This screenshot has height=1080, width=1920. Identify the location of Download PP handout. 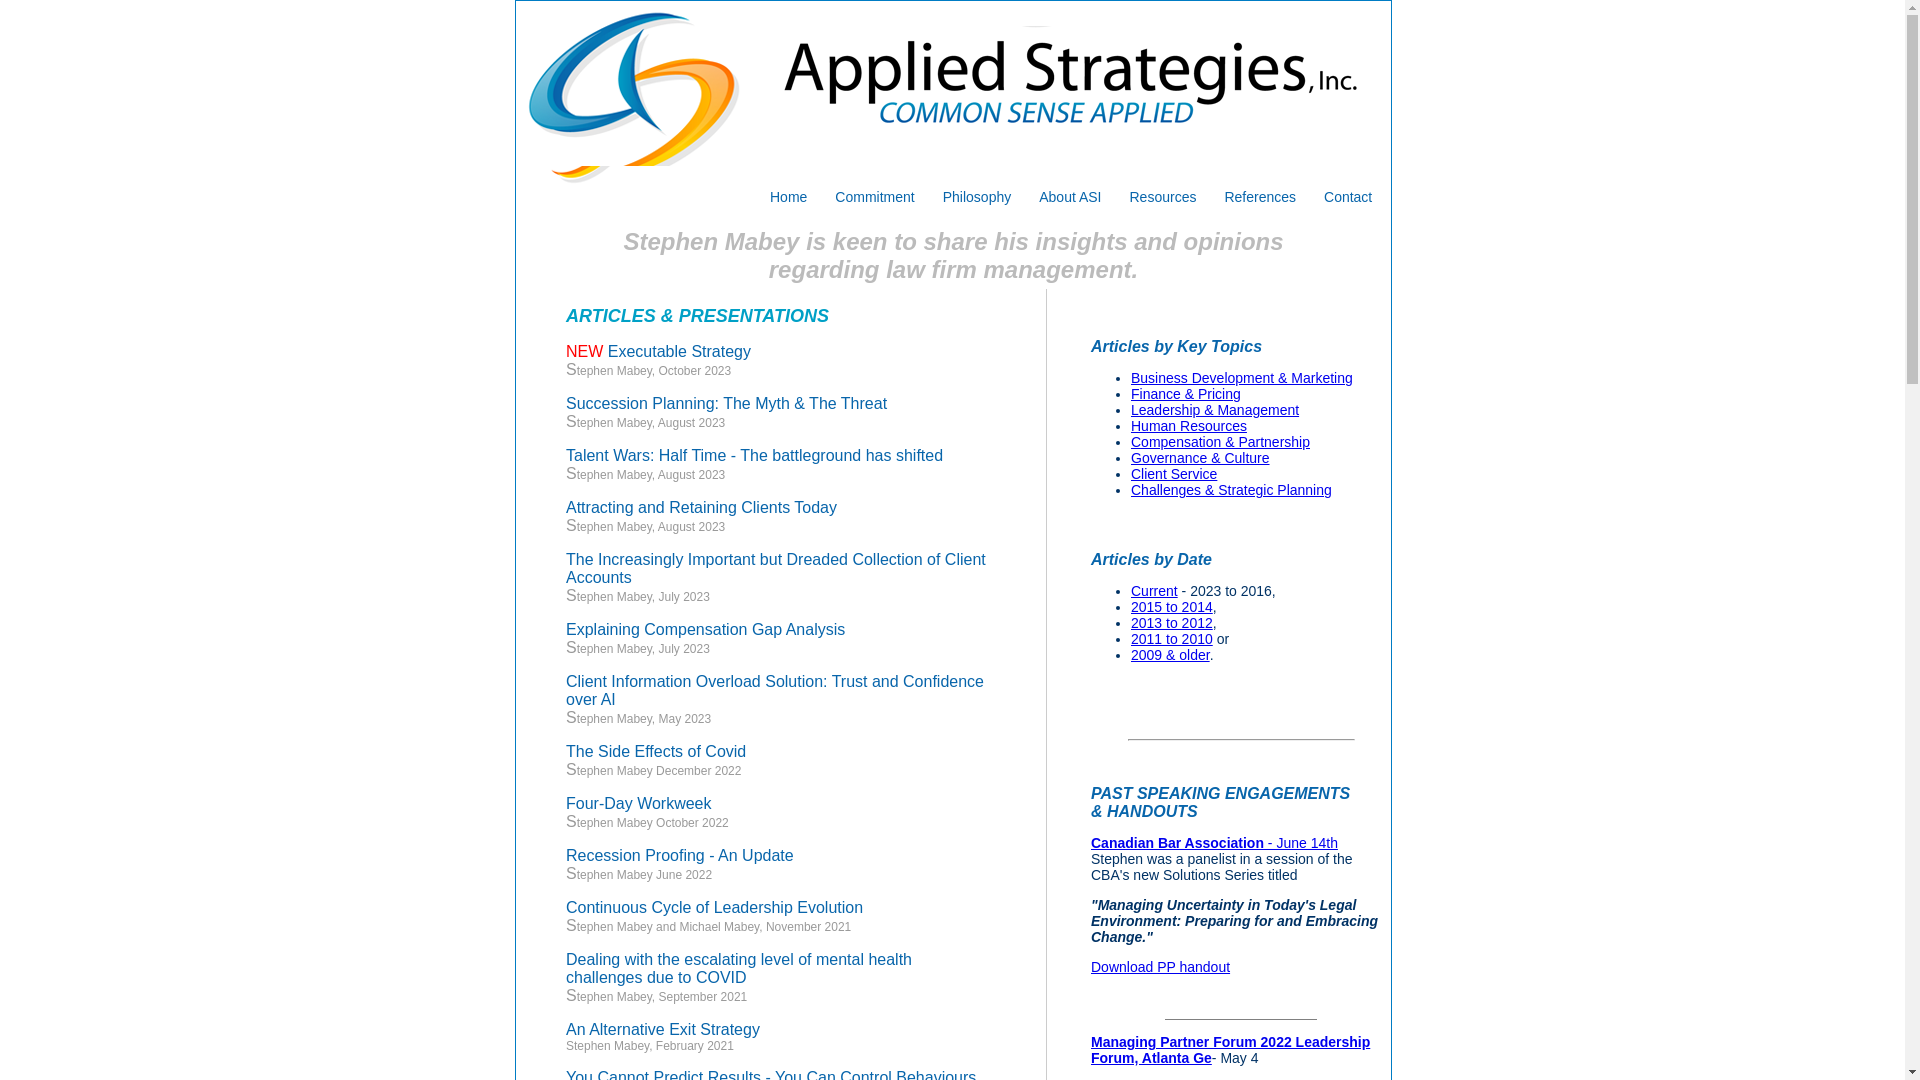
(1160, 967).